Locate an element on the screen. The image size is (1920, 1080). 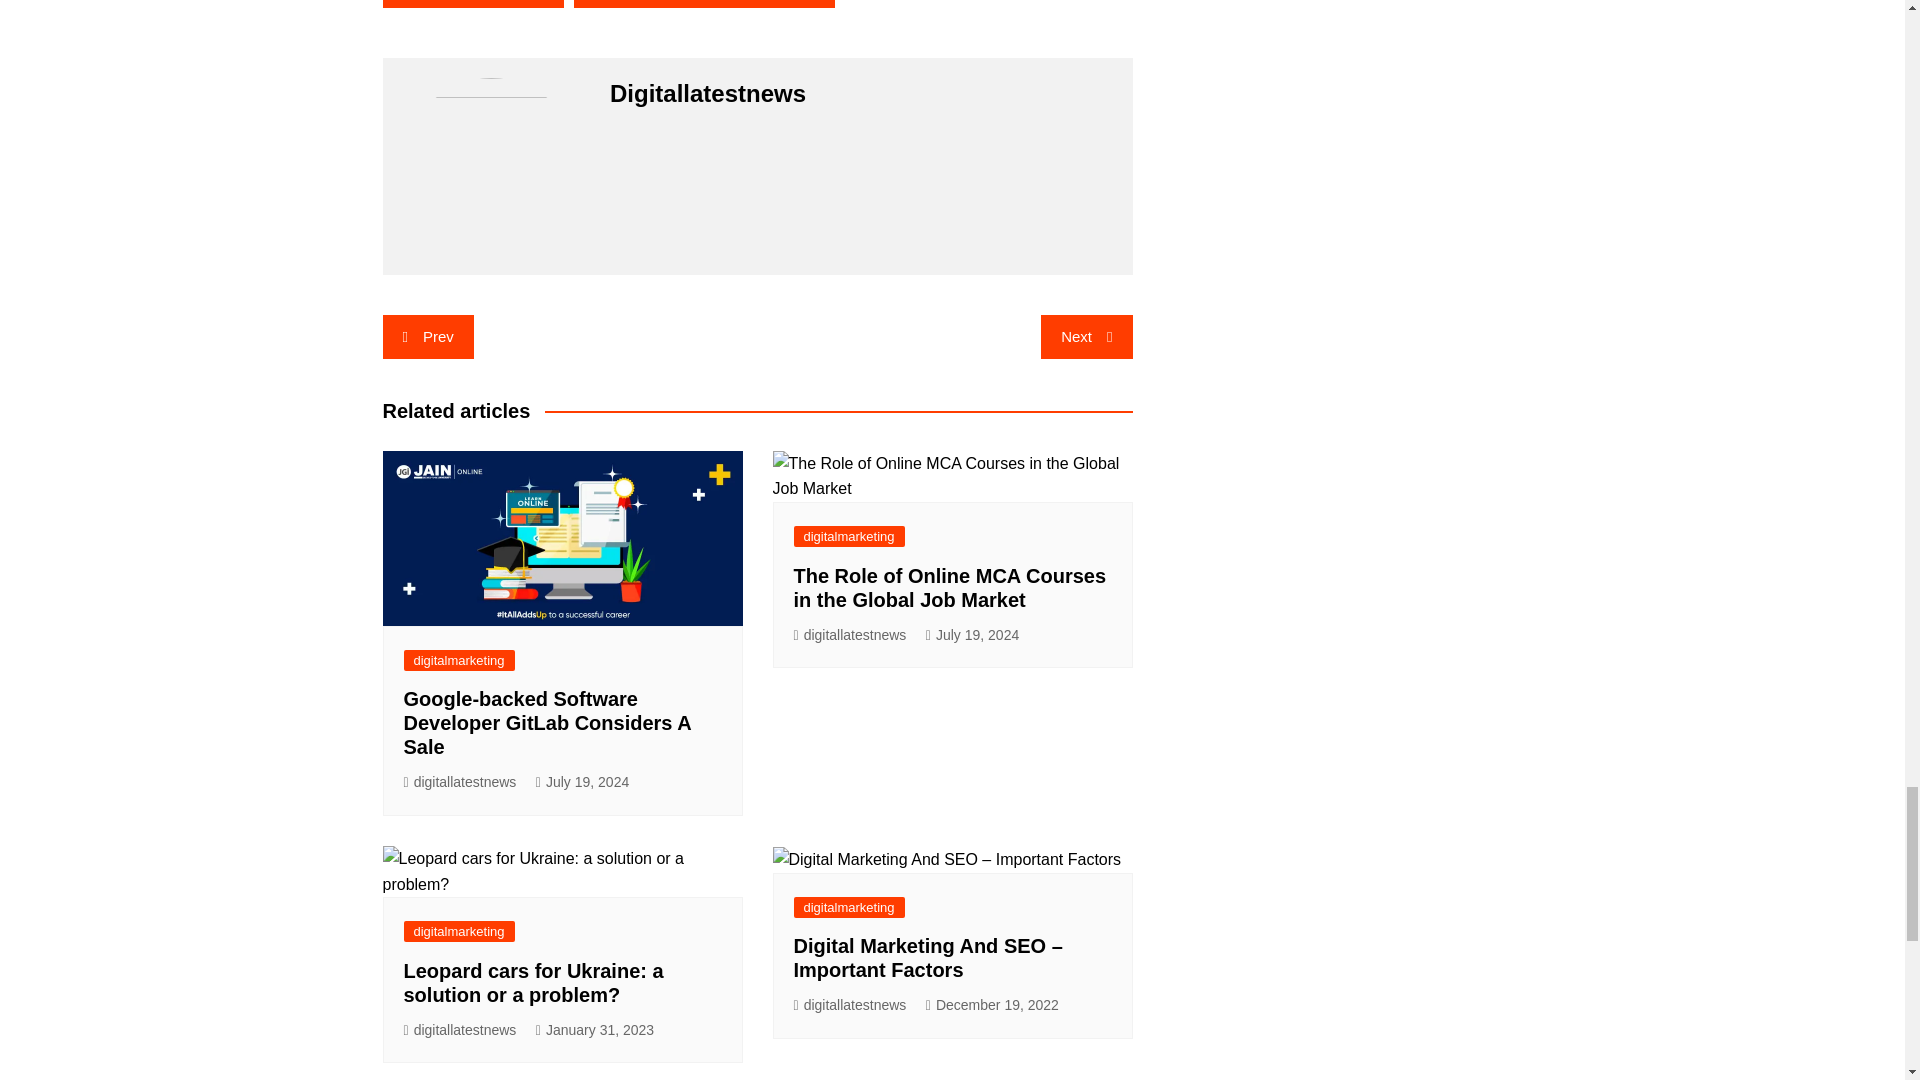
January 31, 2023 is located at coordinates (594, 1030).